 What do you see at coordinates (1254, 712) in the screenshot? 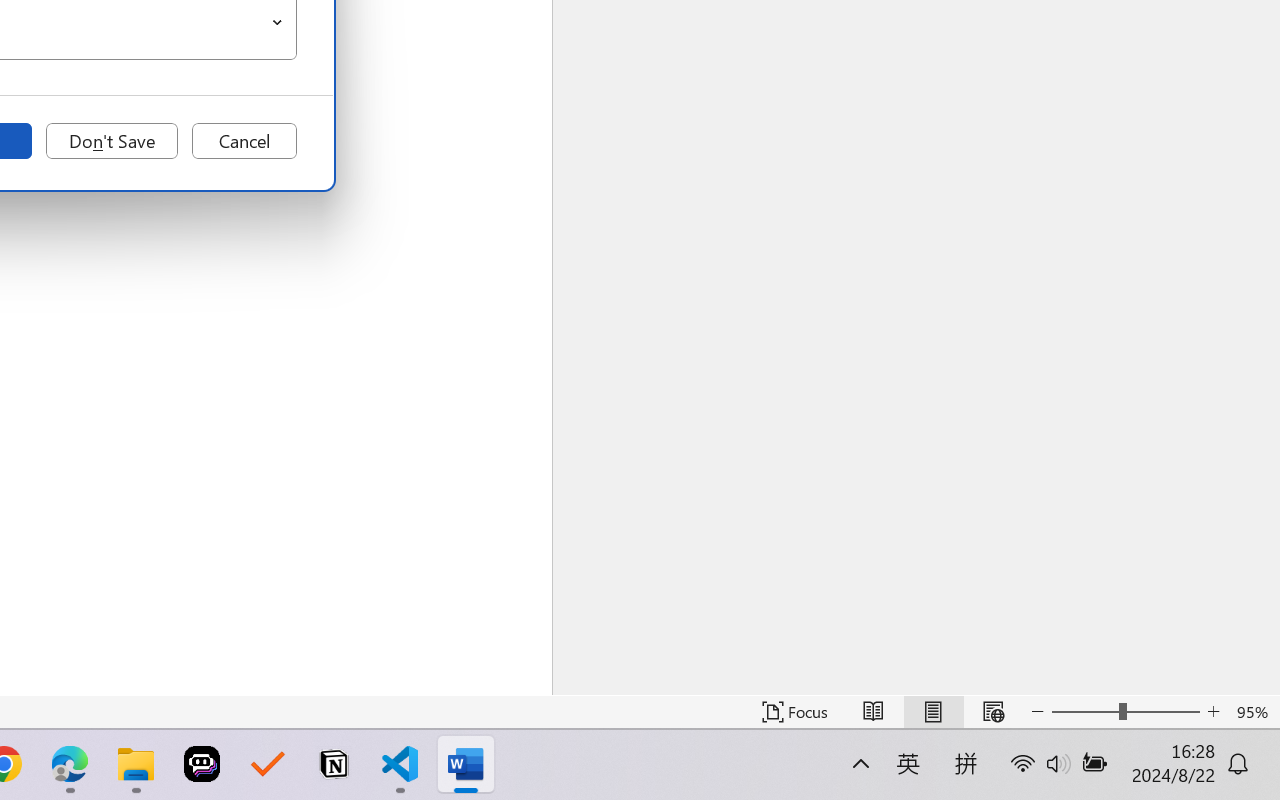
I see `Zoom 95%` at bounding box center [1254, 712].